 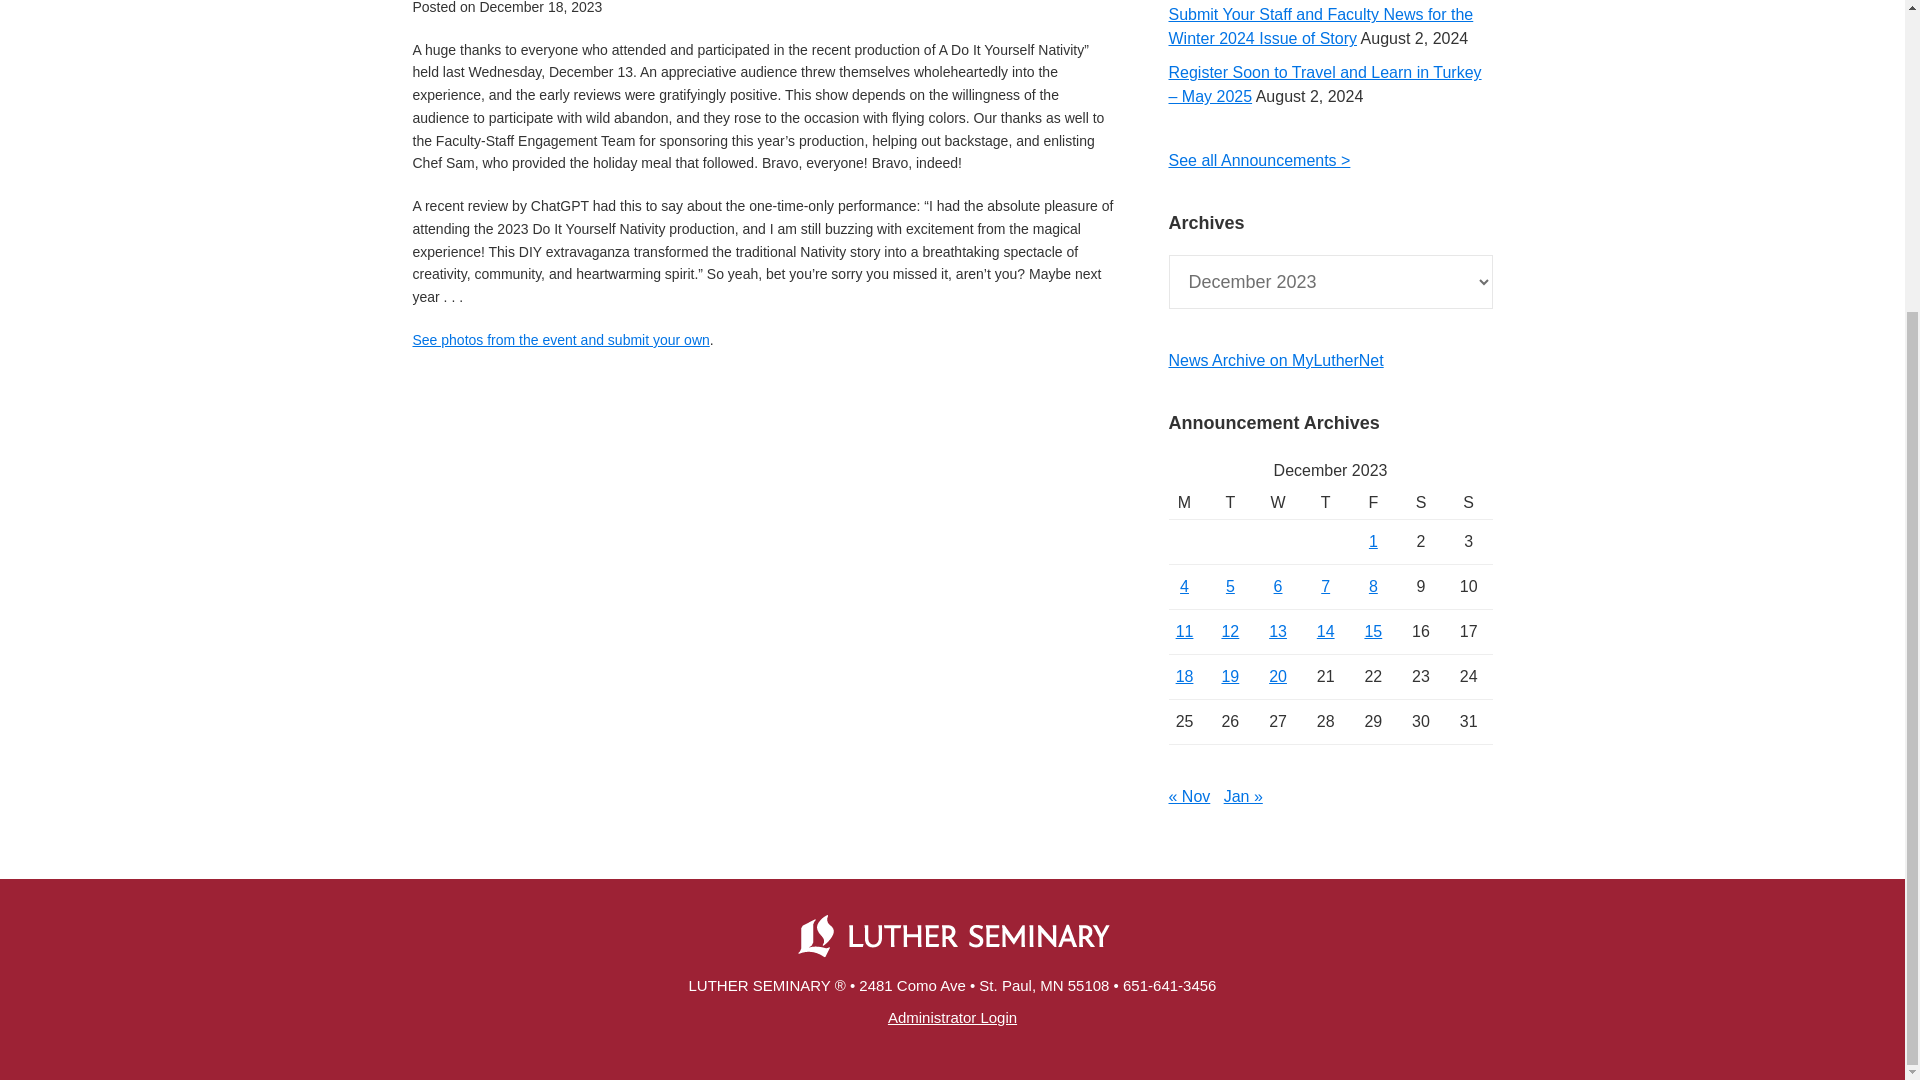 What do you see at coordinates (1184, 676) in the screenshot?
I see `18` at bounding box center [1184, 676].